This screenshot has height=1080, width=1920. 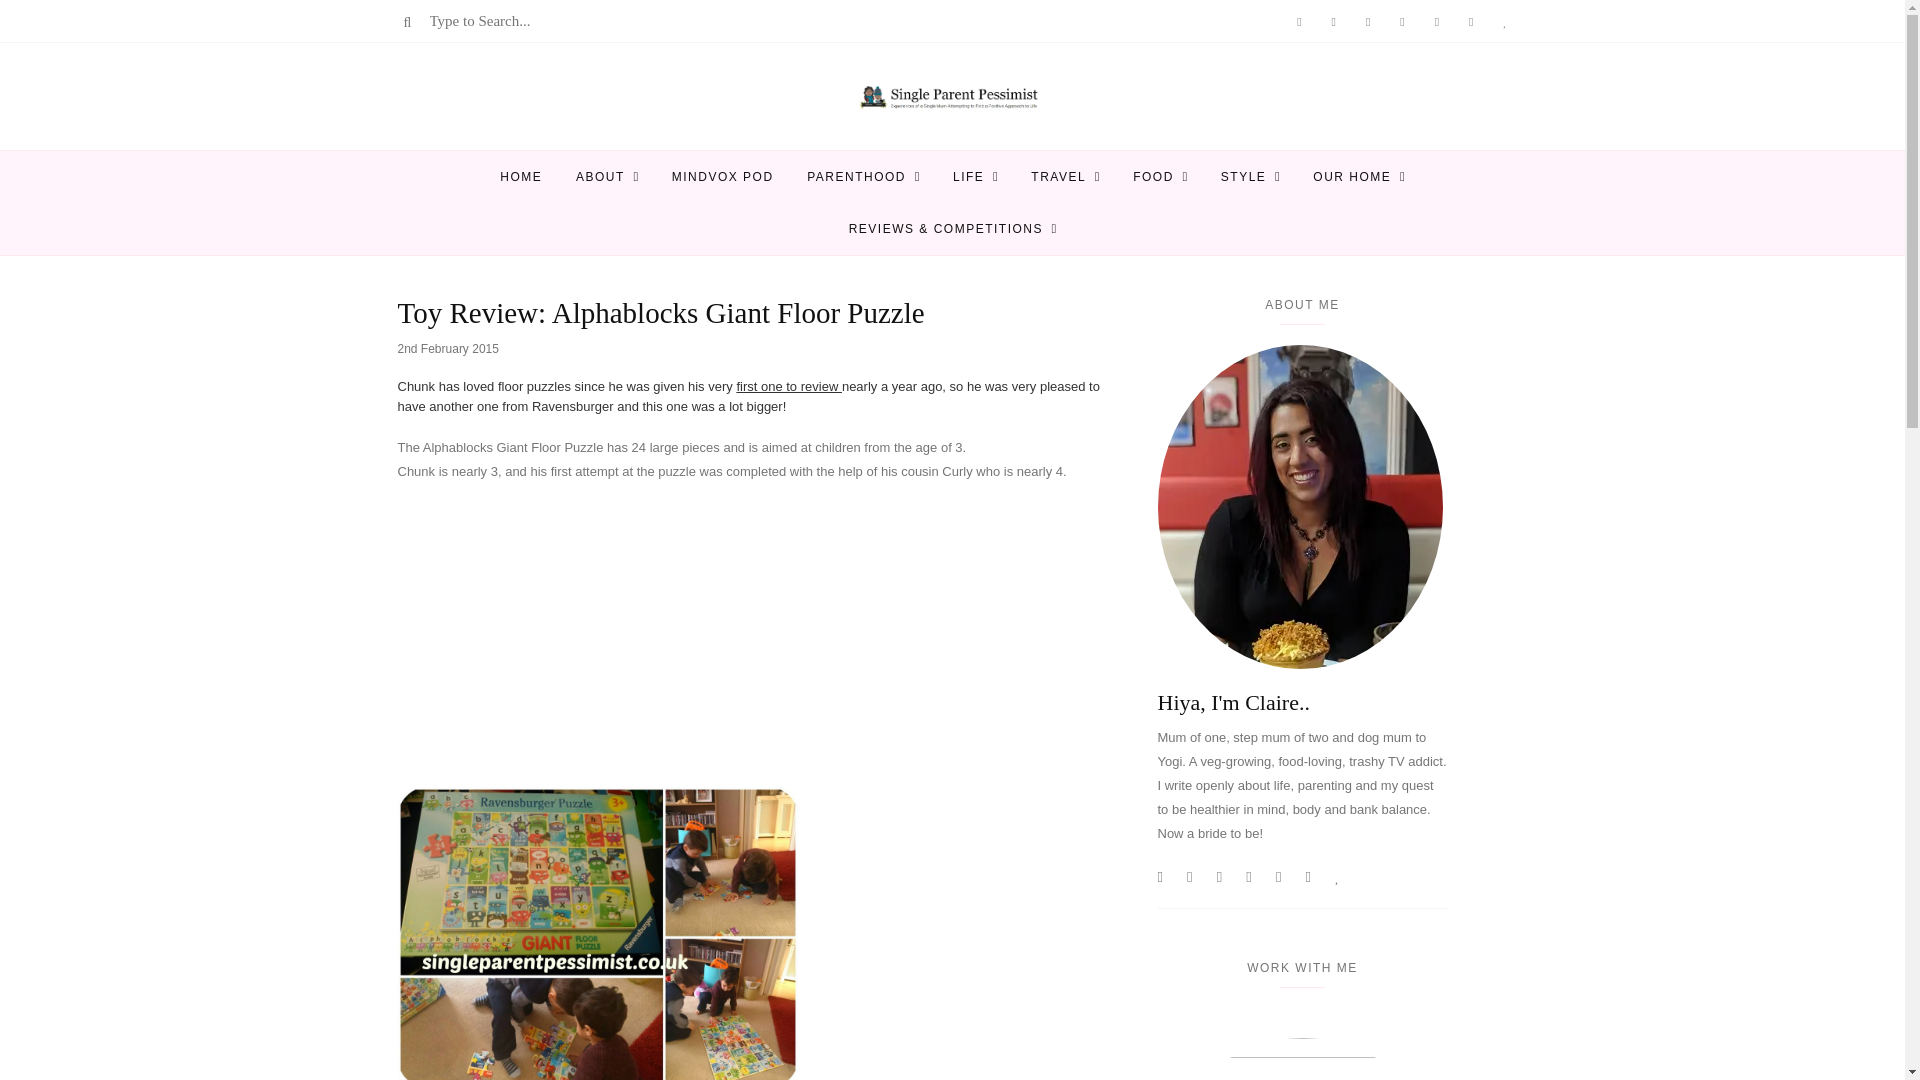 I want to click on Advertisement, so click(x=762, y=645).